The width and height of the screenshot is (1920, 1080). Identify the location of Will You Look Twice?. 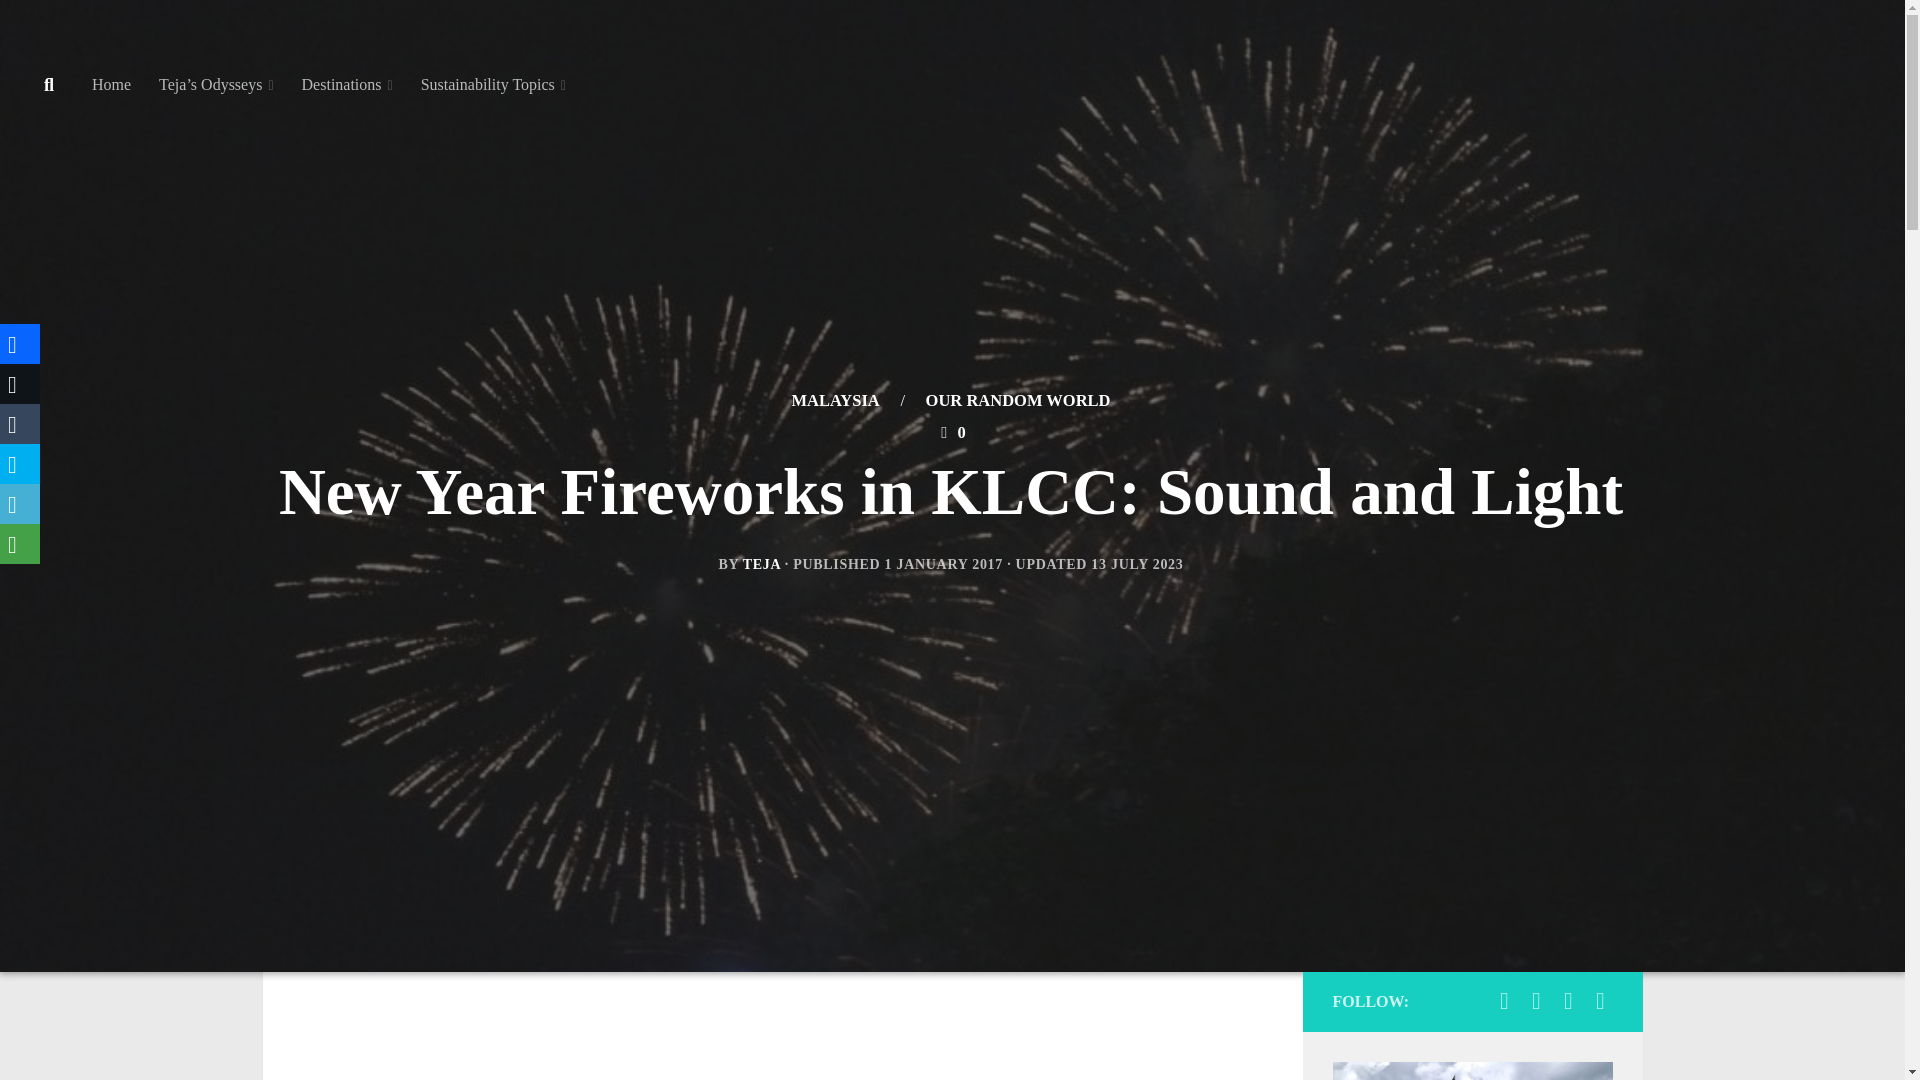
(1536, 1001).